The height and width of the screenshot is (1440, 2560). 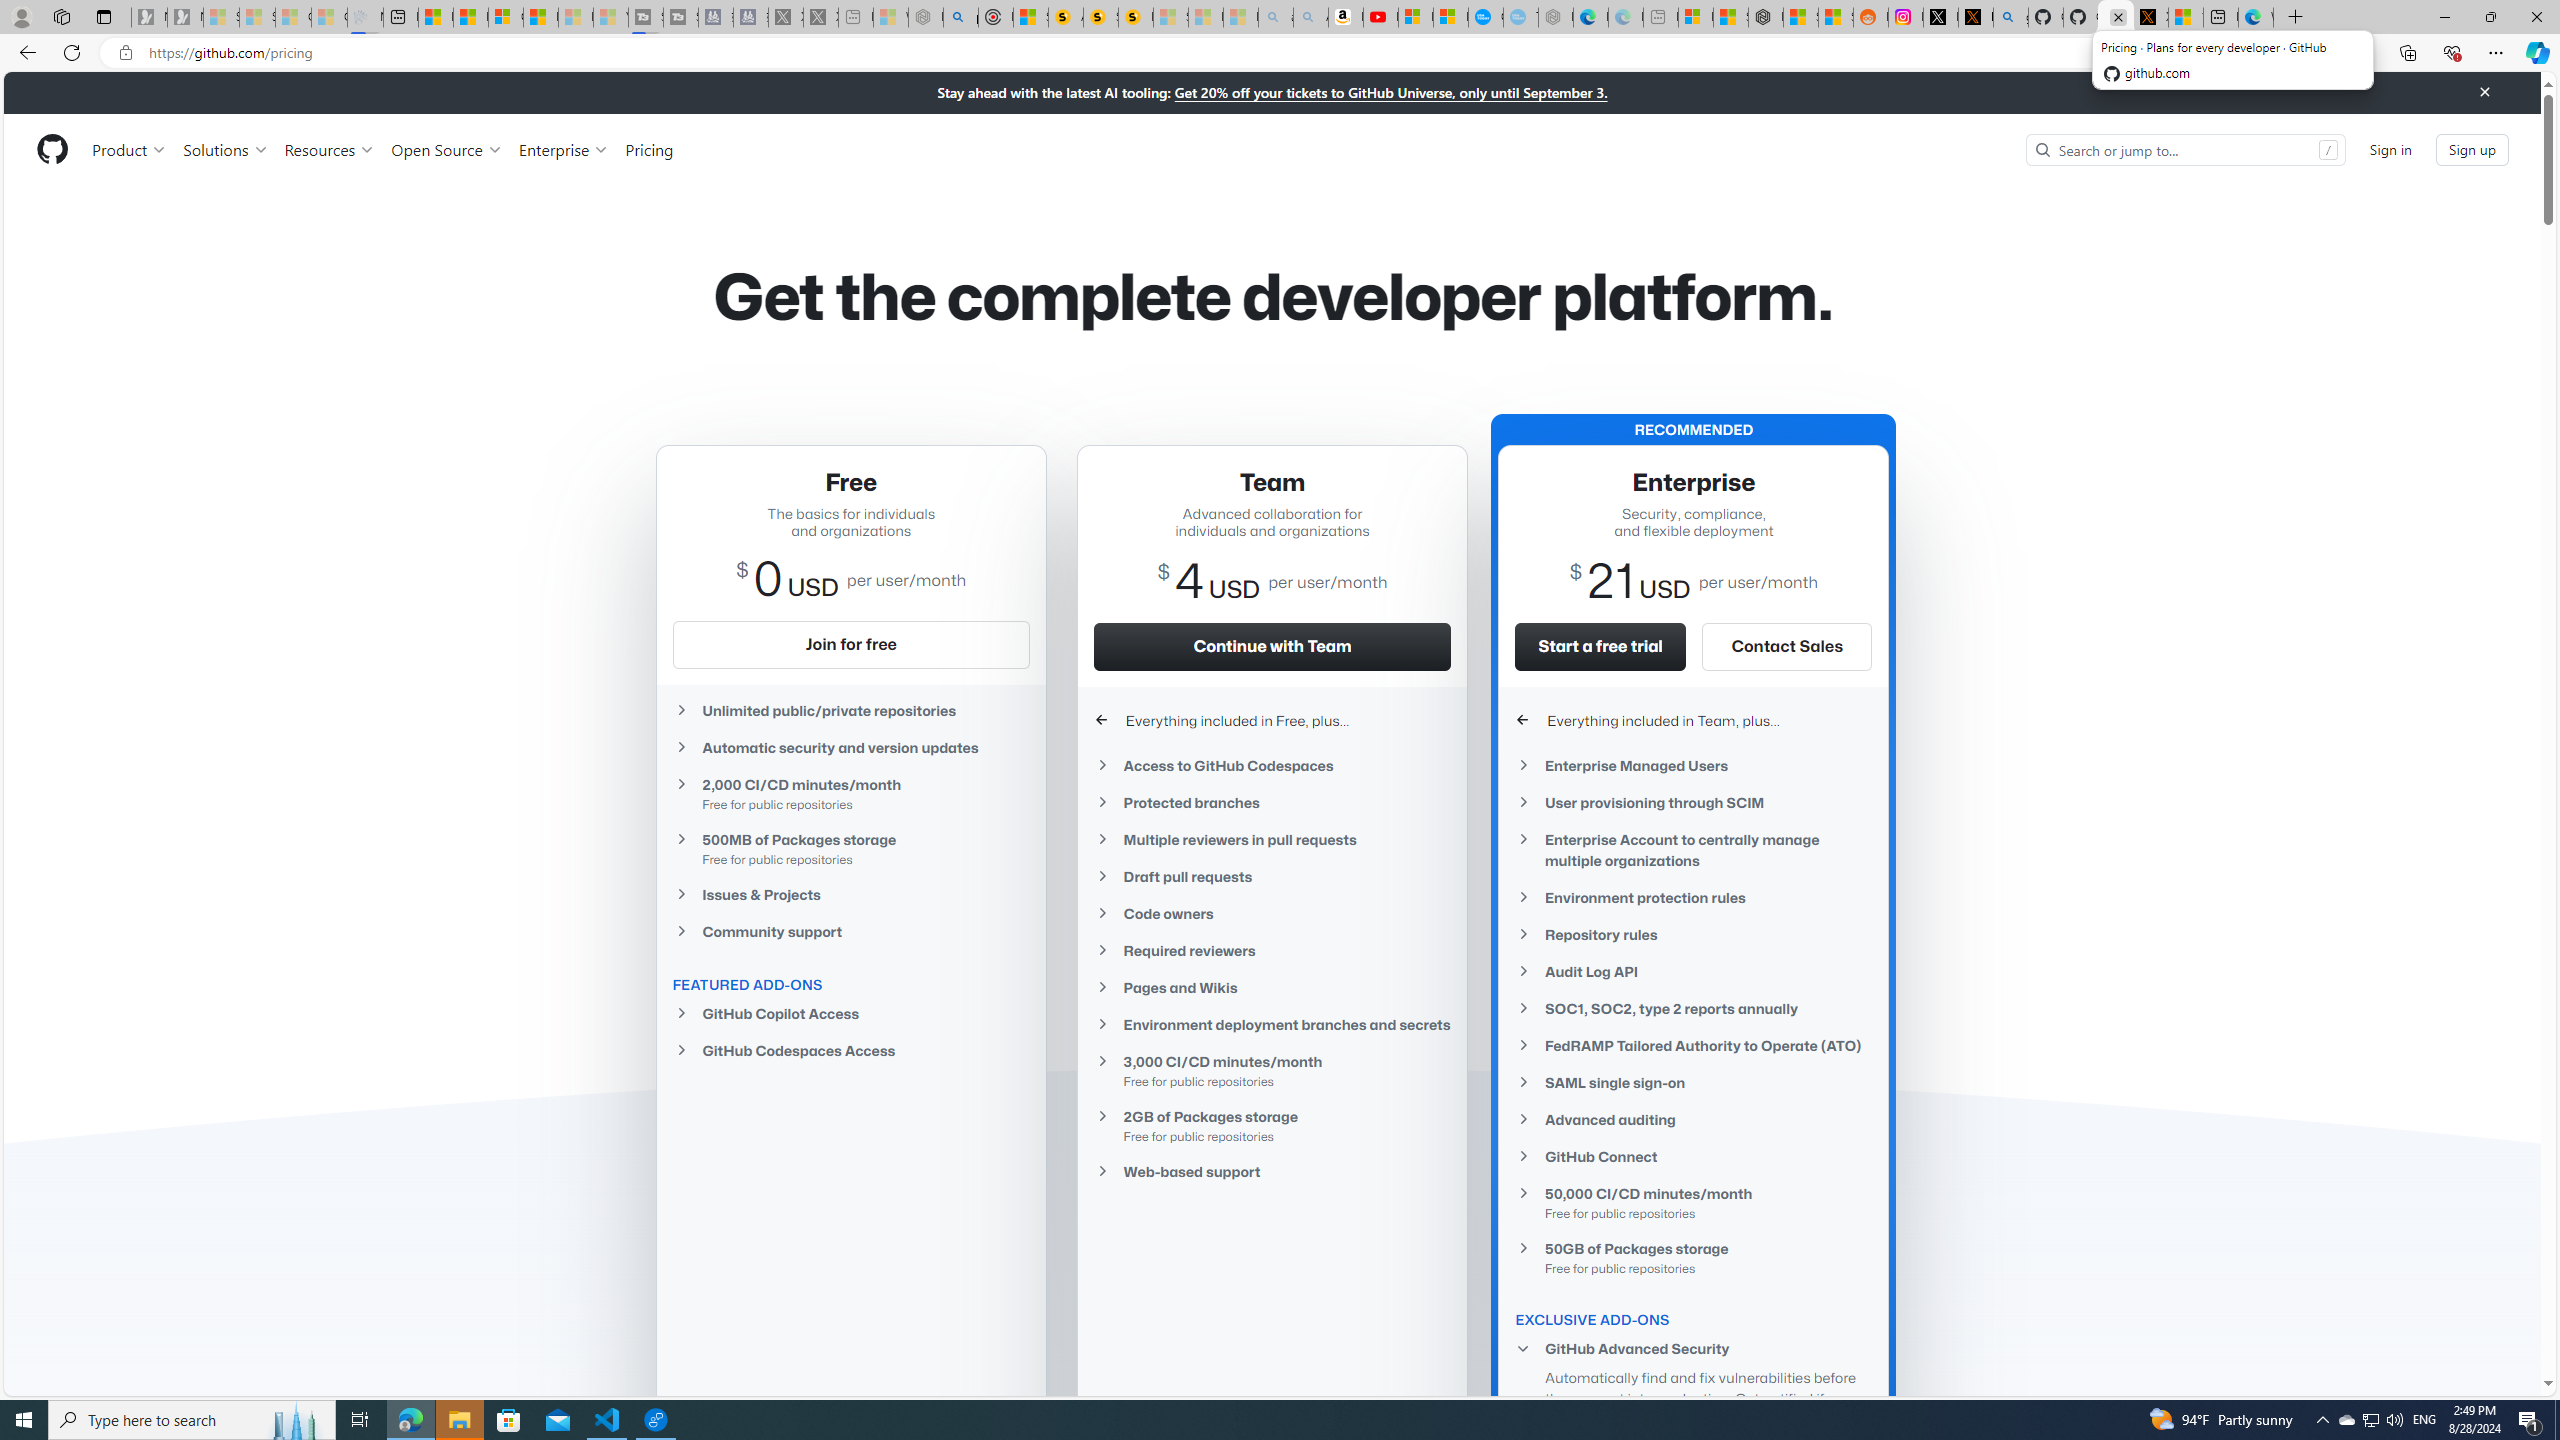 I want to click on Join for free, so click(x=850, y=644).